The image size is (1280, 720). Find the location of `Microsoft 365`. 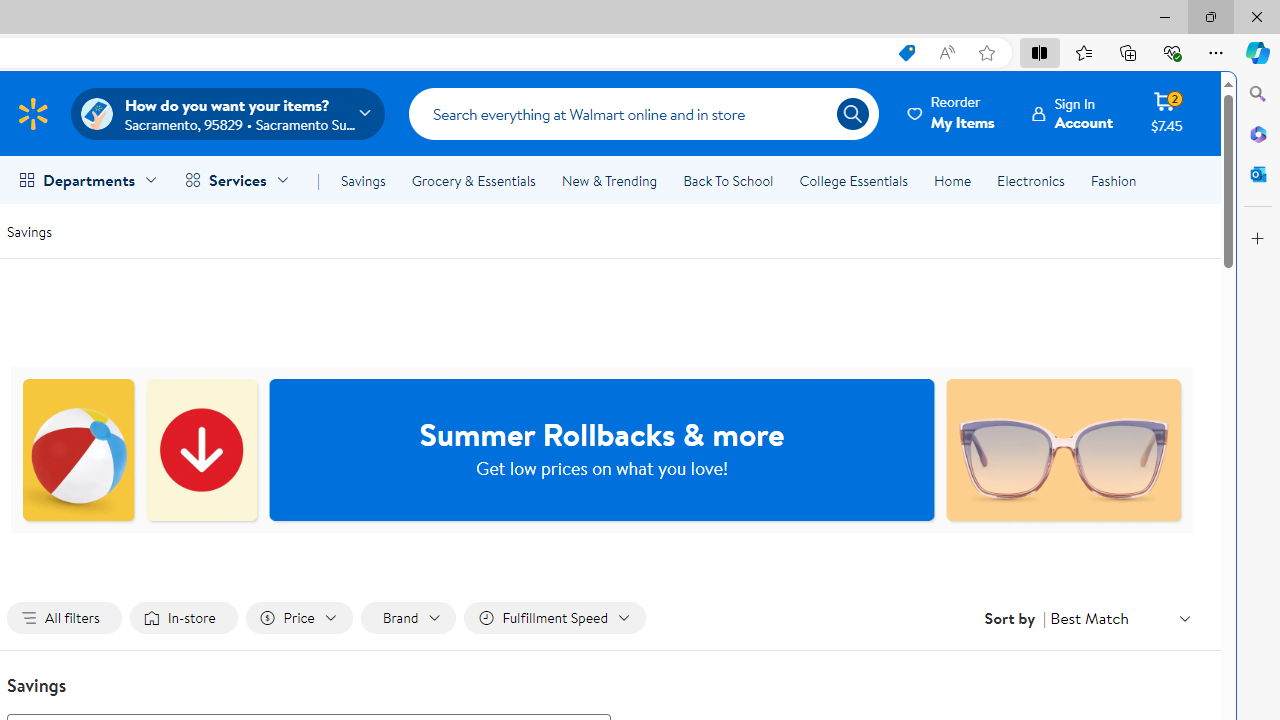

Microsoft 365 is located at coordinates (1258, 133).